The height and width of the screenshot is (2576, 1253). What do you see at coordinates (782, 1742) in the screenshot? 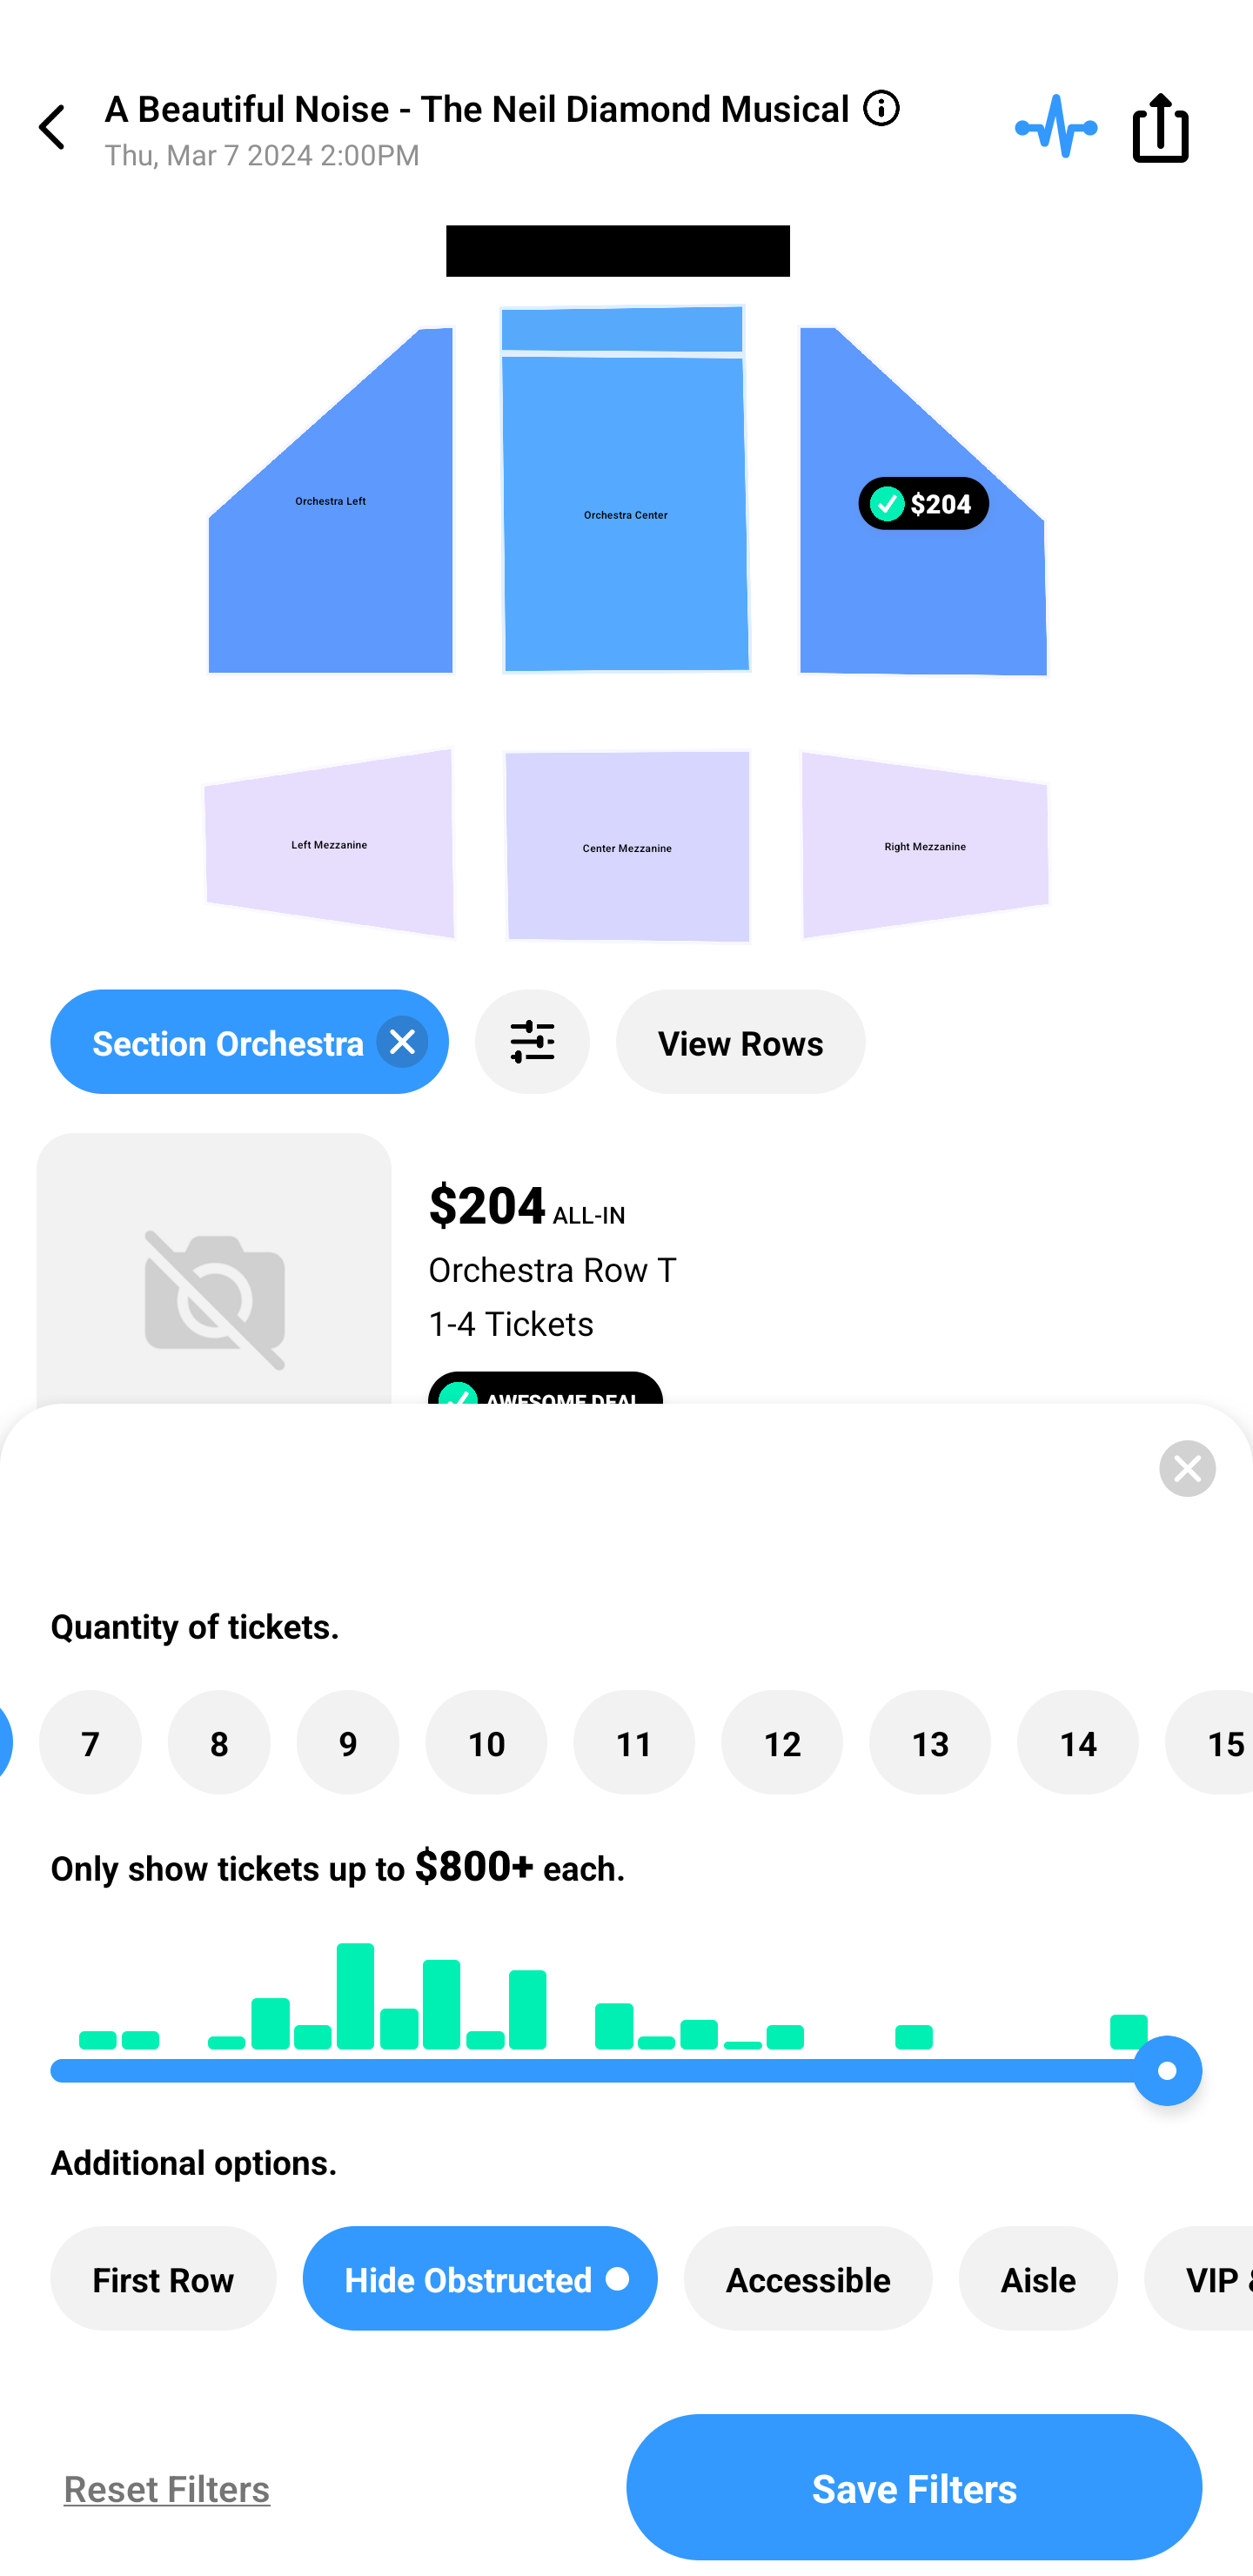
I see `12` at bounding box center [782, 1742].